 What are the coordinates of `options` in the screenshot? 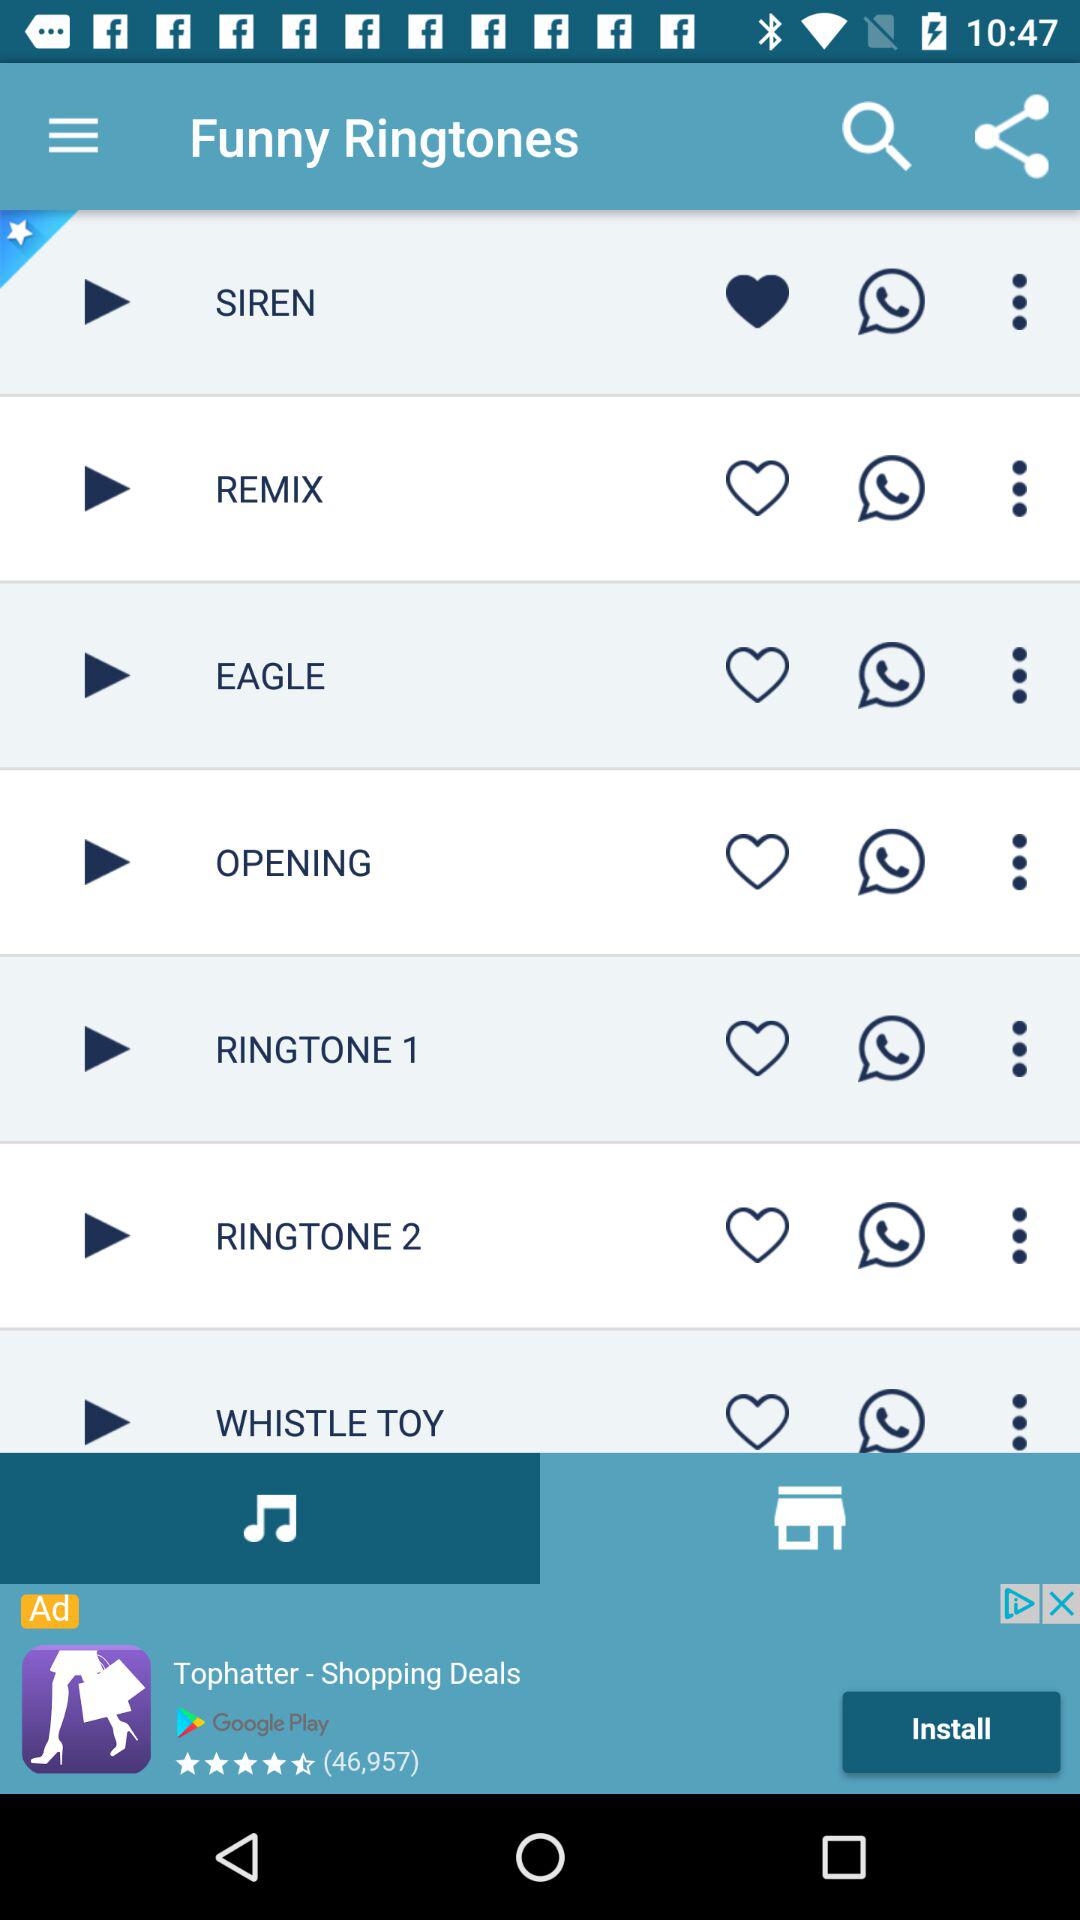 It's located at (1020, 1236).